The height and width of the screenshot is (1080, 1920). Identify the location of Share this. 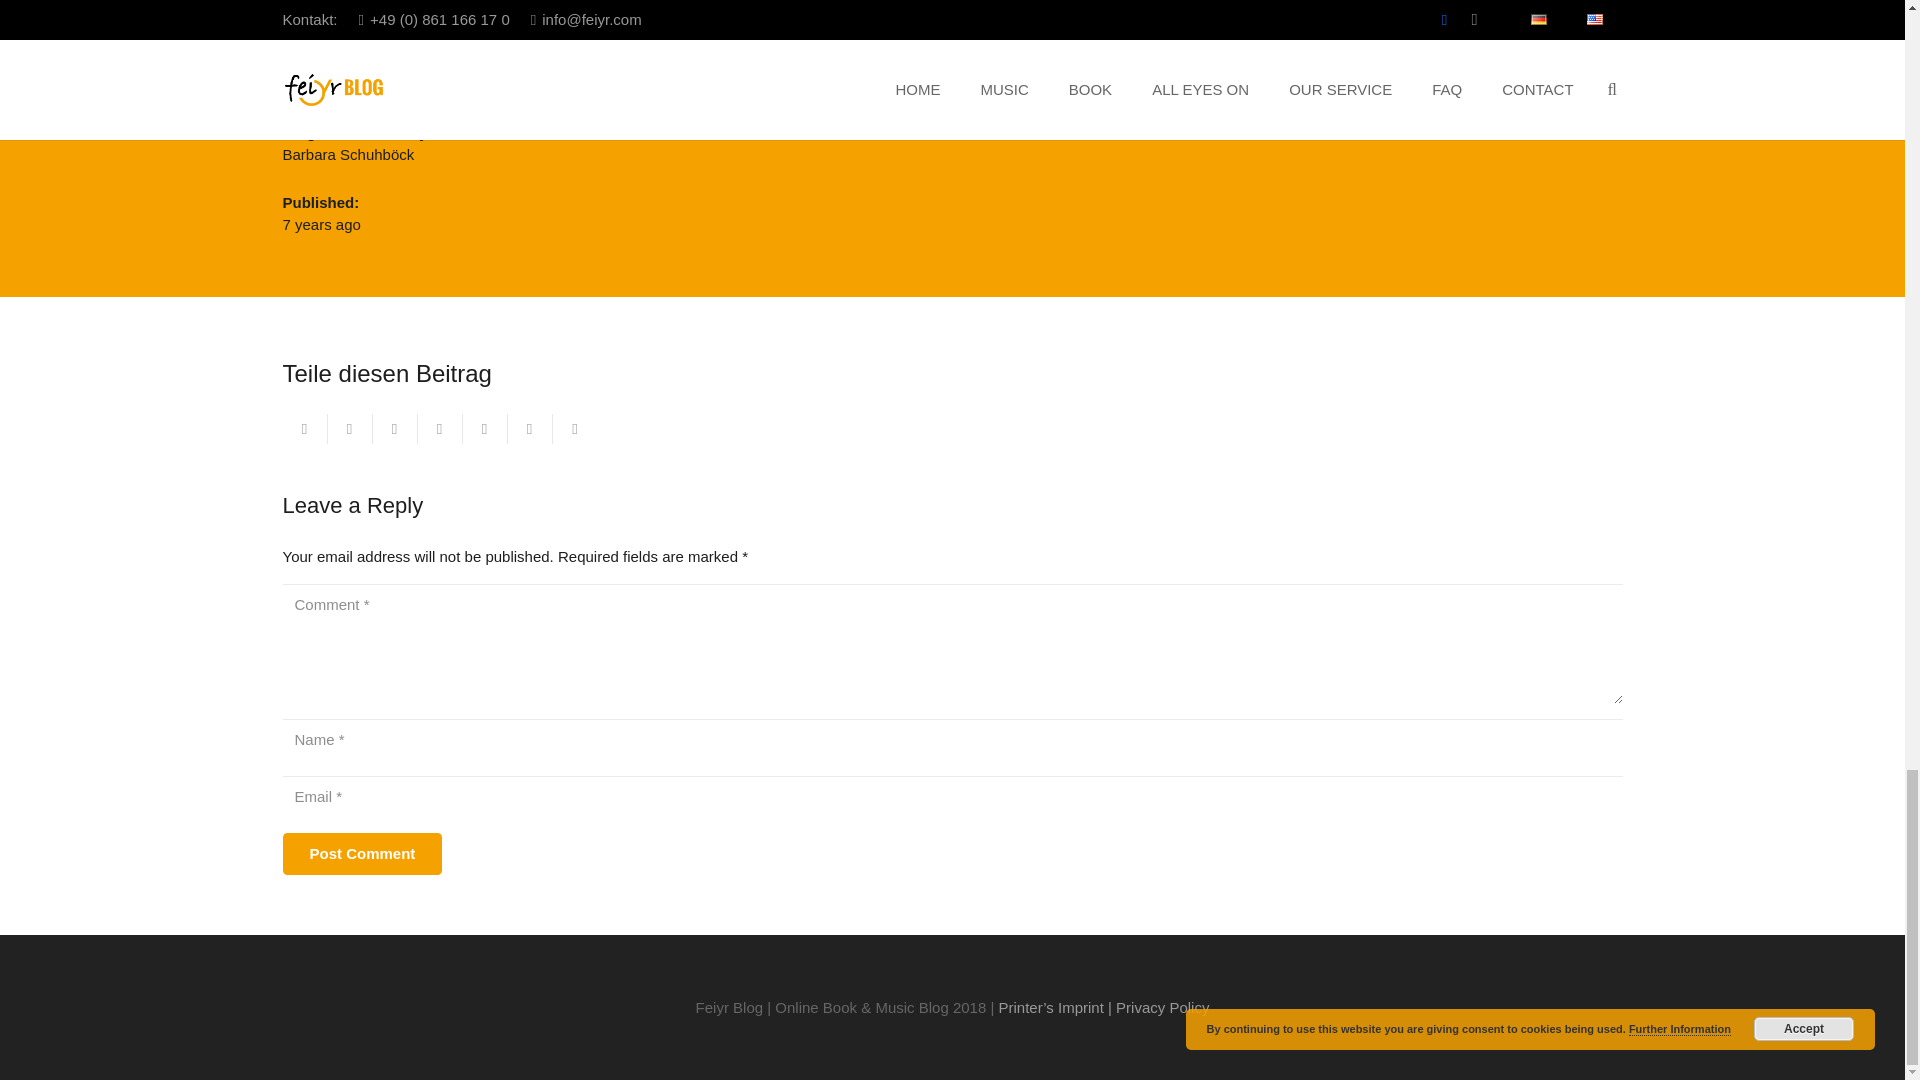
(530, 428).